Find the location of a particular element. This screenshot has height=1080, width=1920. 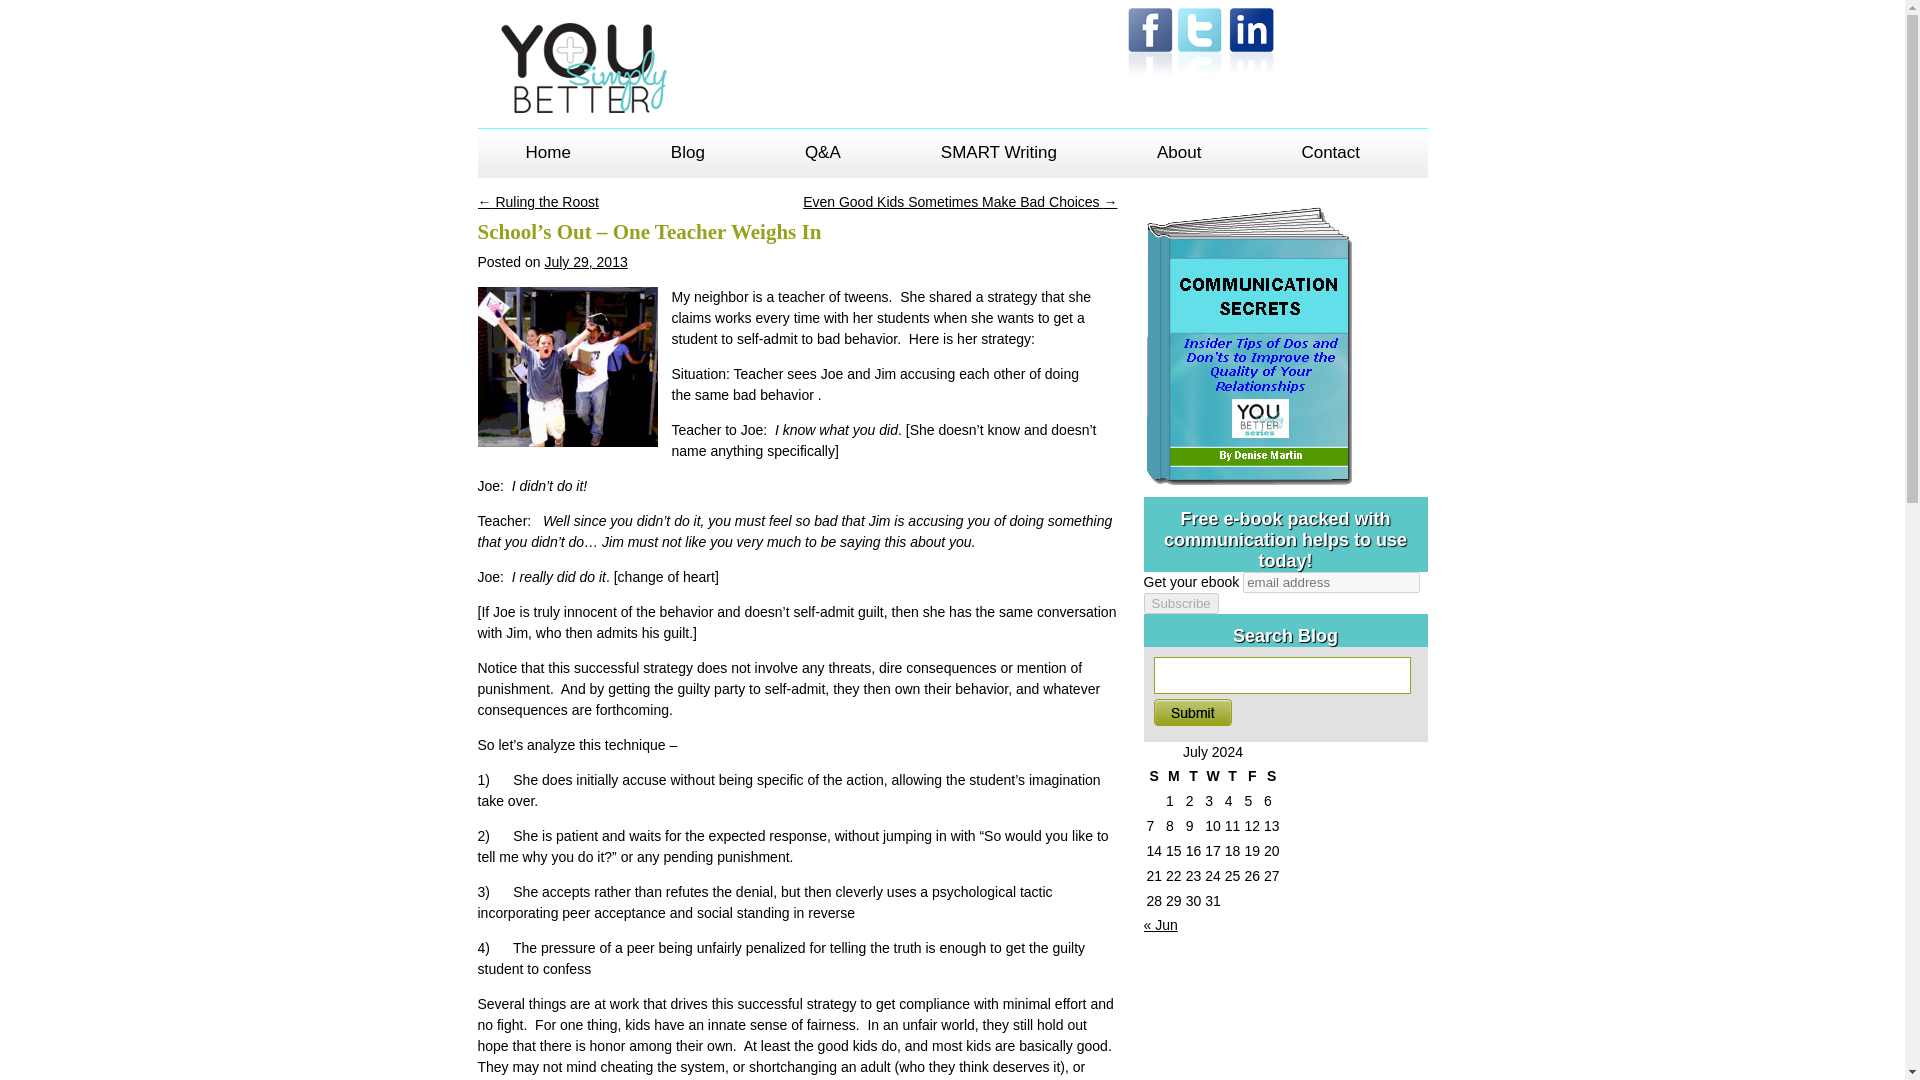

Contact is located at coordinates (1330, 161).